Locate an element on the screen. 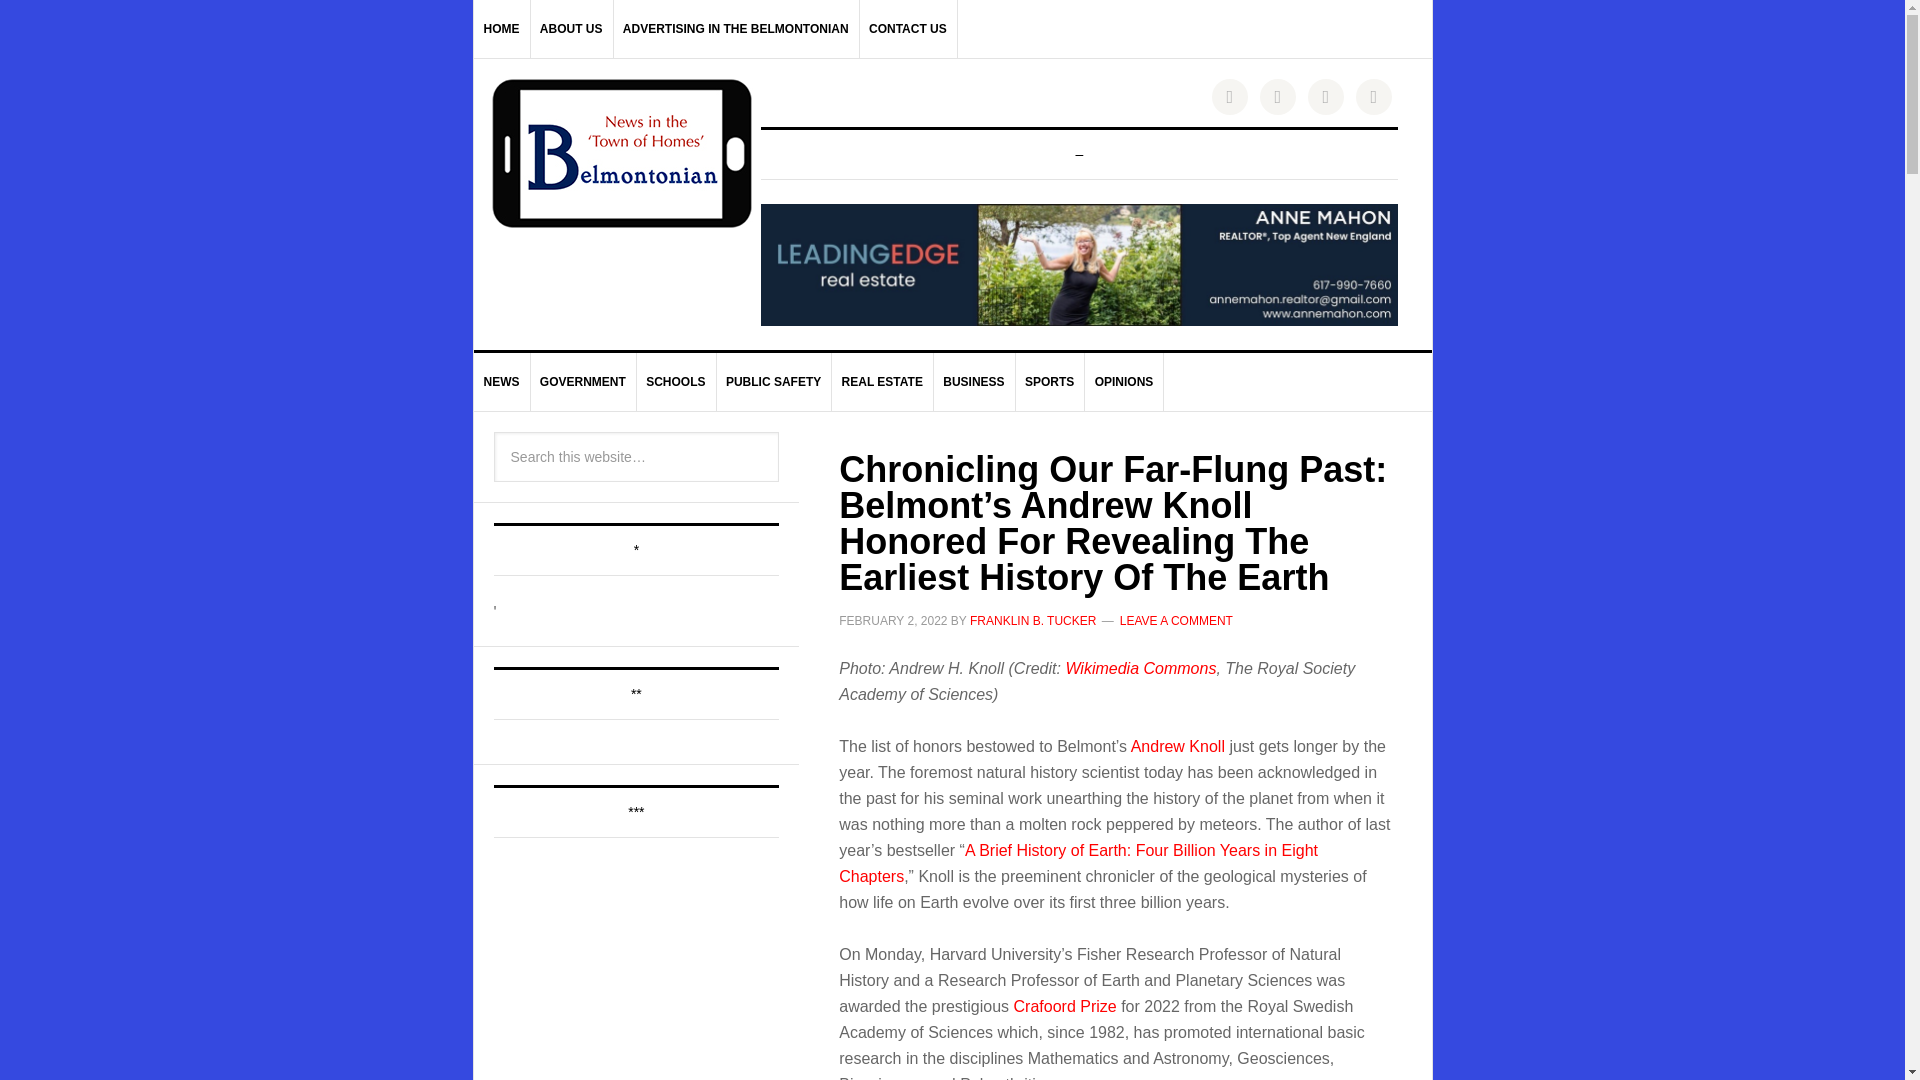 This screenshot has width=1920, height=1080. Wikimedia Commons is located at coordinates (1140, 668).